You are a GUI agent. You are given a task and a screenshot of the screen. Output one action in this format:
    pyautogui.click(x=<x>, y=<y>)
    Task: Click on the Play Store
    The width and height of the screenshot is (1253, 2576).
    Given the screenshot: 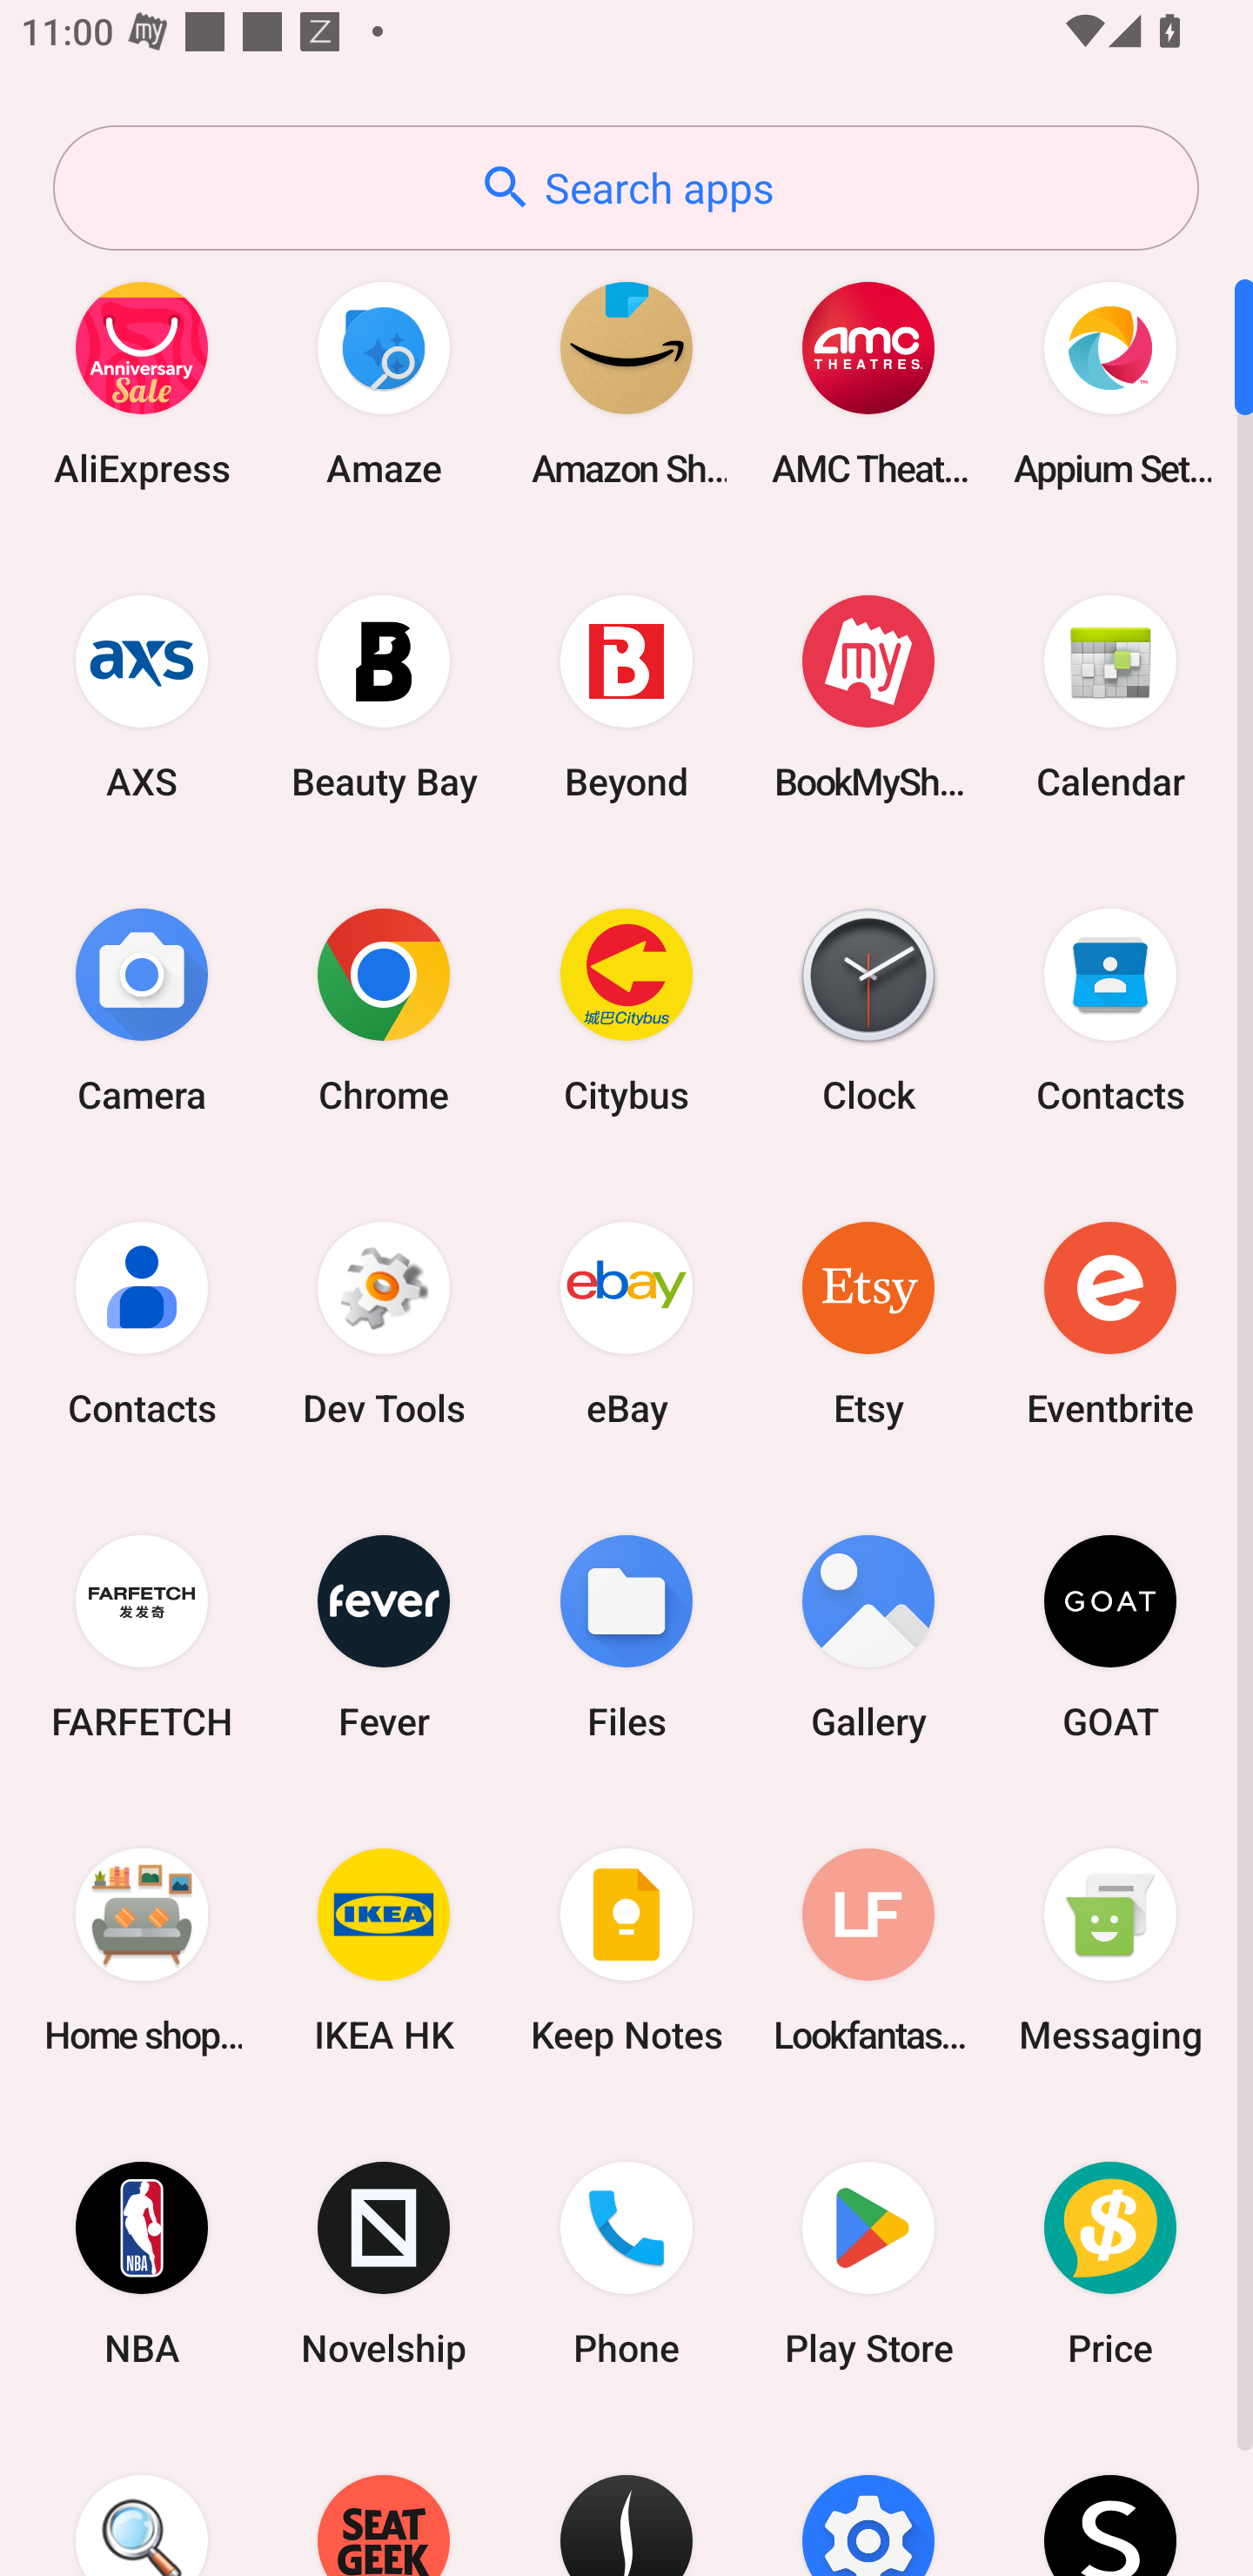 What is the action you would take?
    pyautogui.click(x=868, y=2264)
    